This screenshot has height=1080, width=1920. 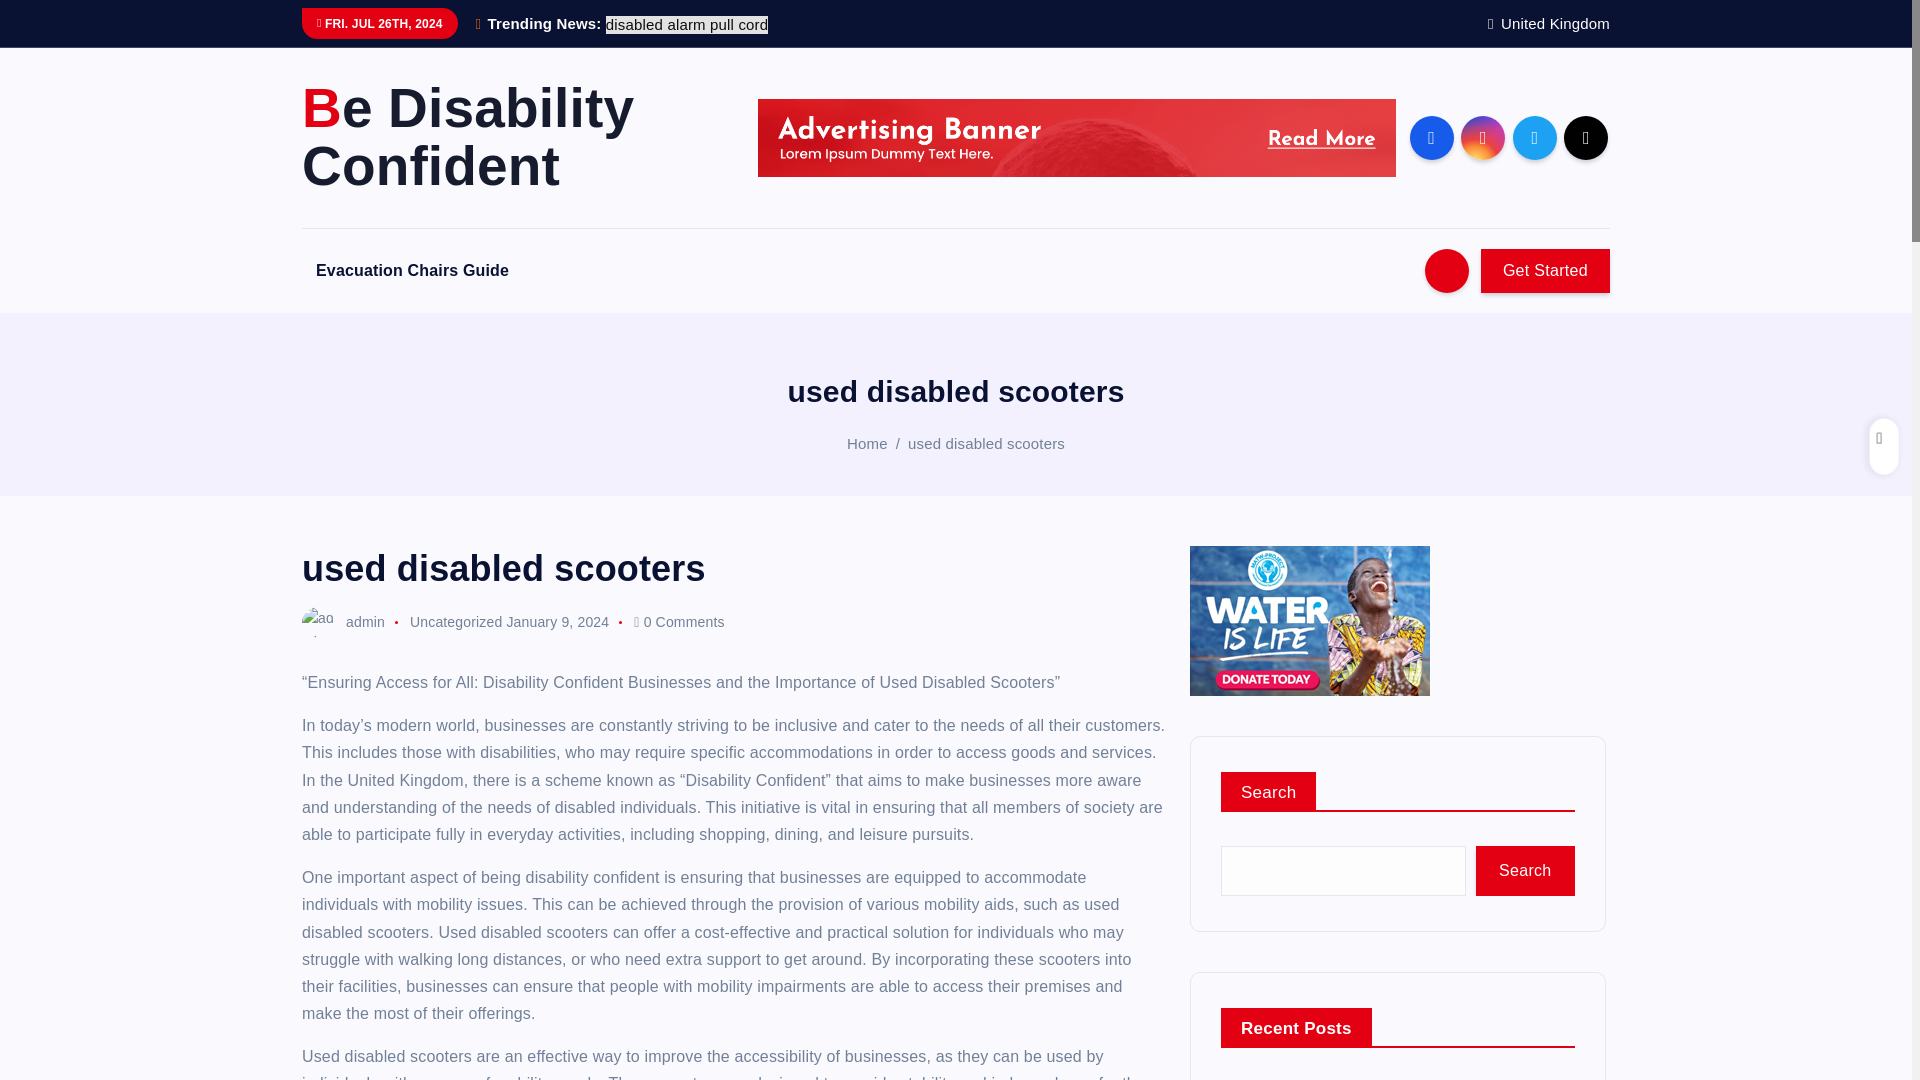 I want to click on Uncategorized, so click(x=456, y=622).